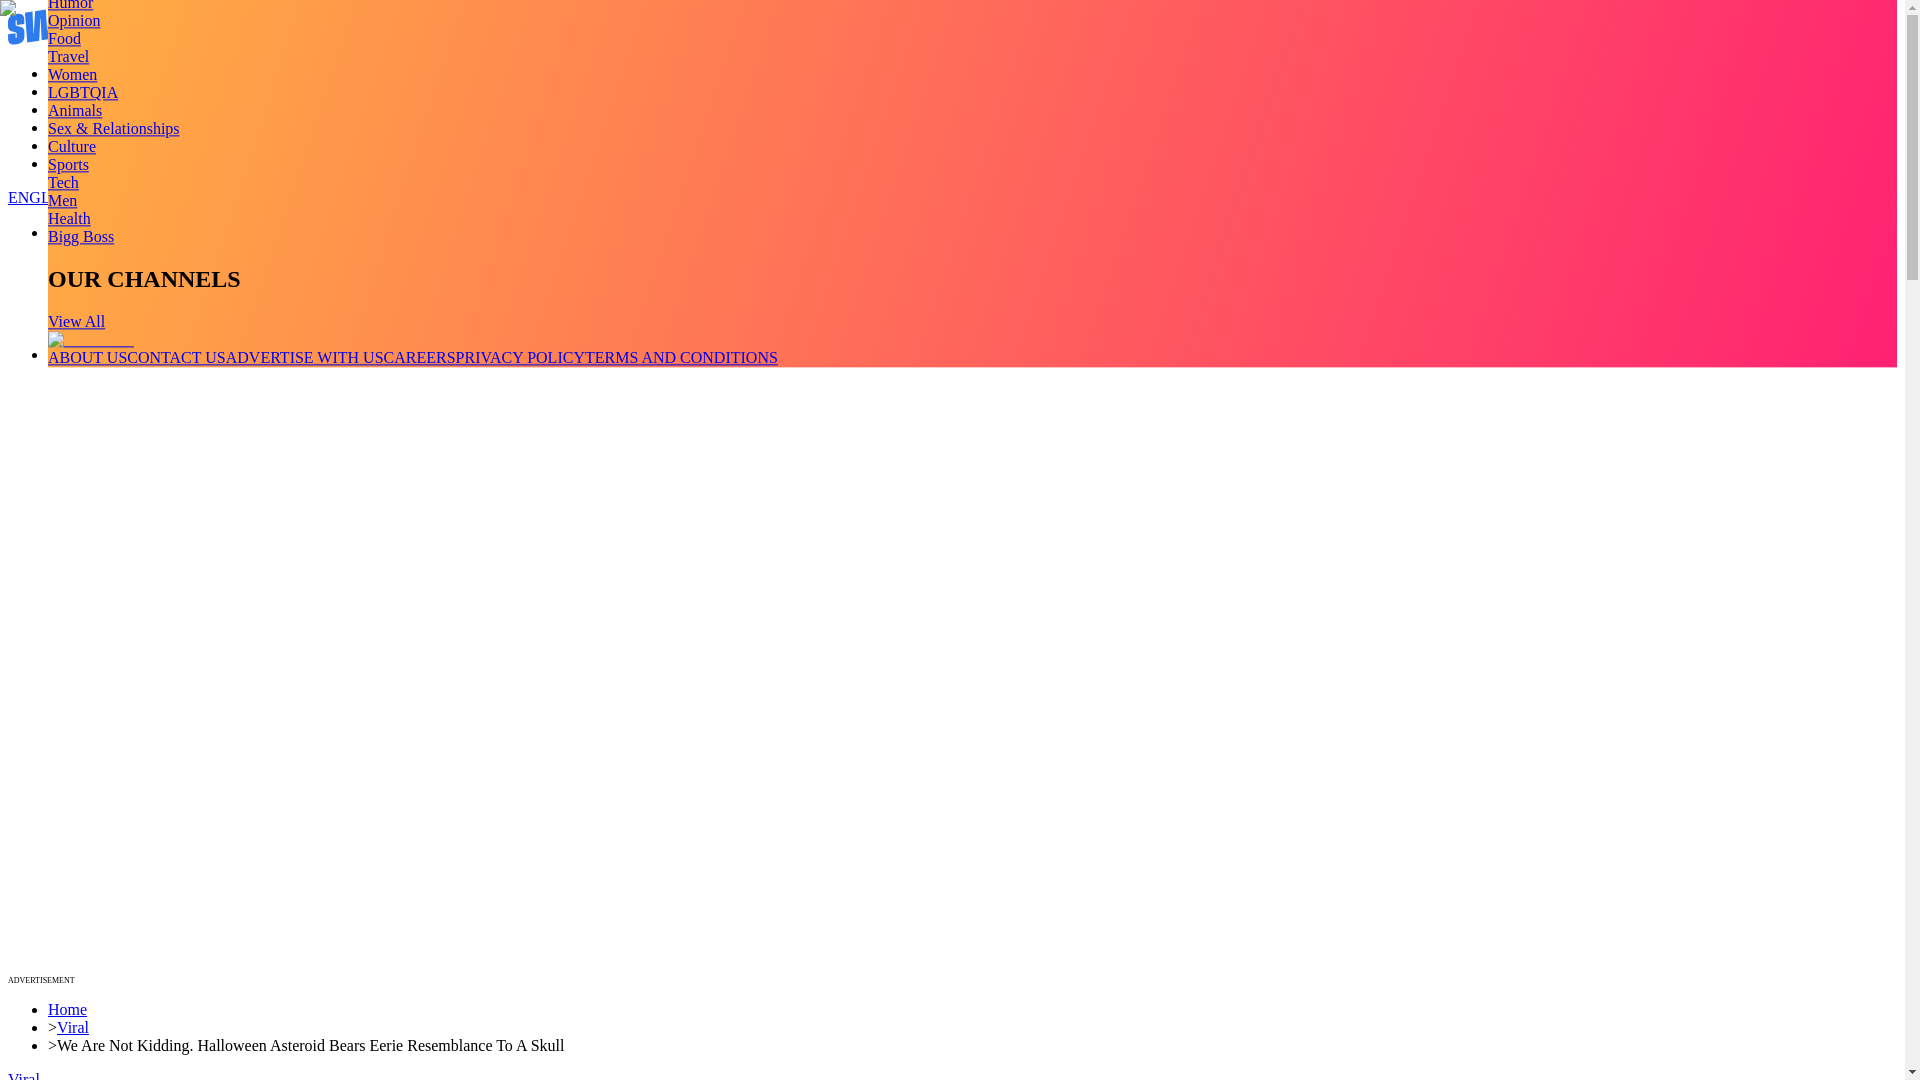 This screenshot has width=1920, height=1080. I want to click on Men, so click(62, 200).